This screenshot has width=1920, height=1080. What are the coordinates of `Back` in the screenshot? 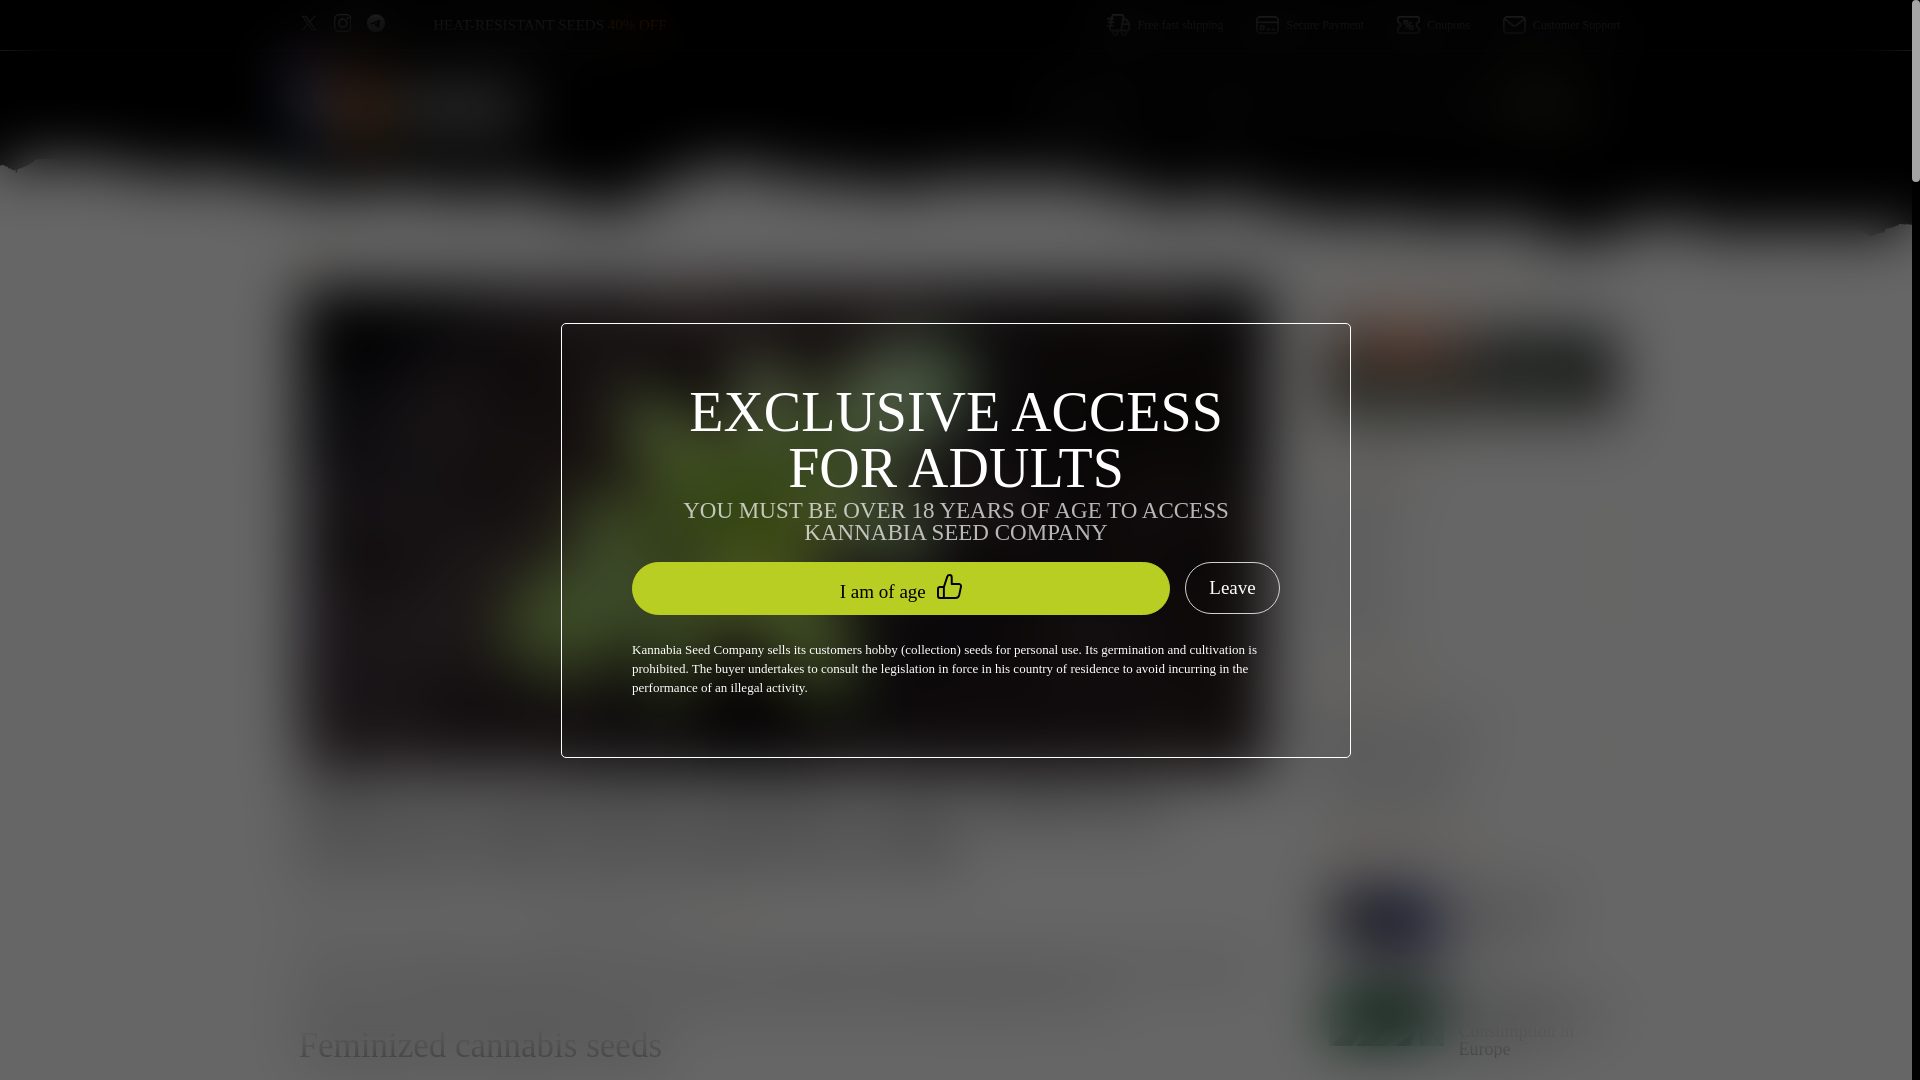 It's located at (319, 262).